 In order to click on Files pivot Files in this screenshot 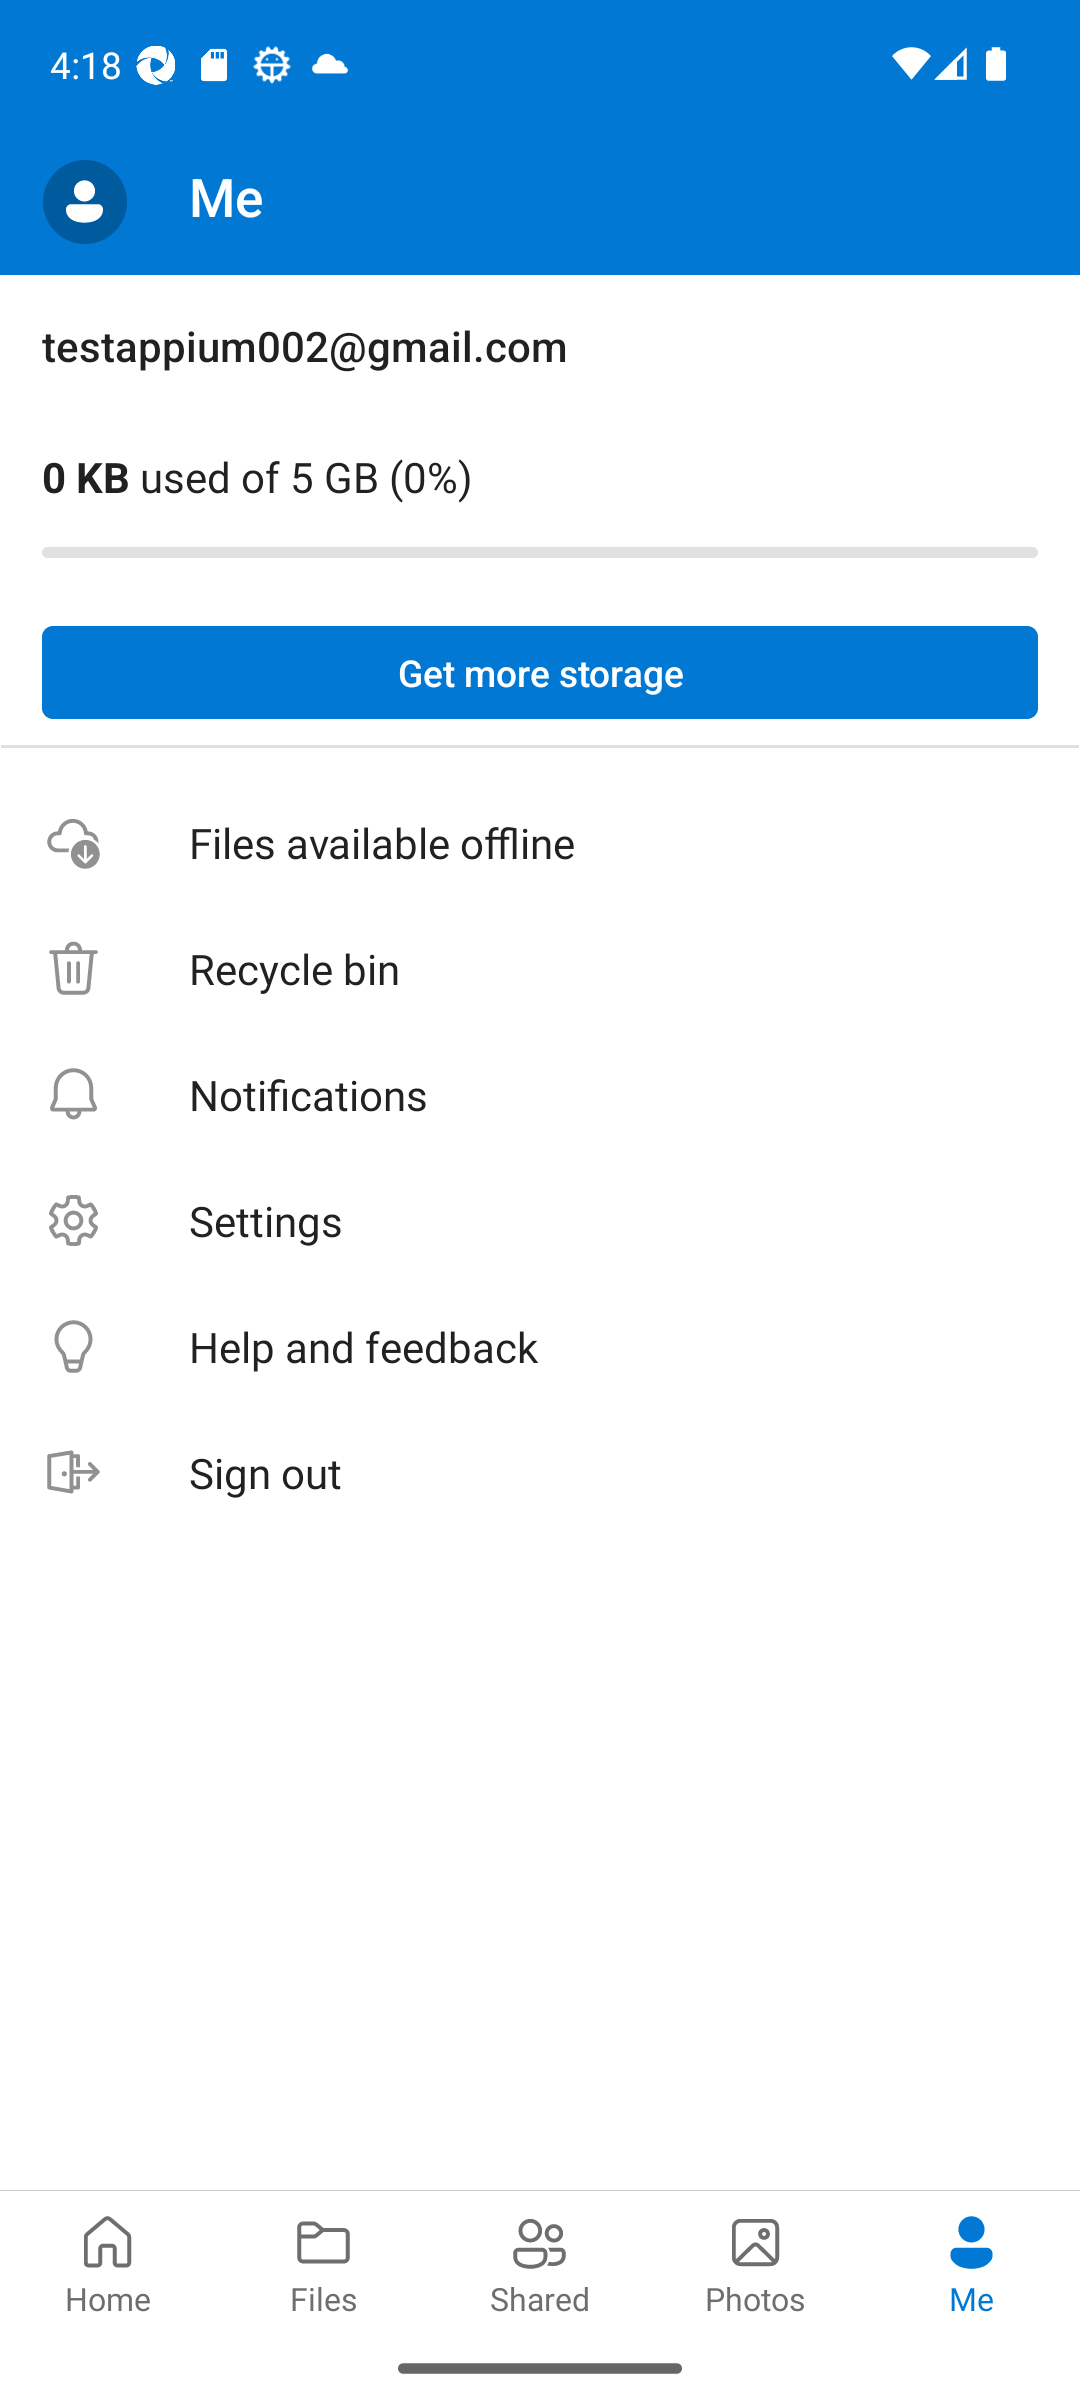, I will do `click(324, 2262)`.